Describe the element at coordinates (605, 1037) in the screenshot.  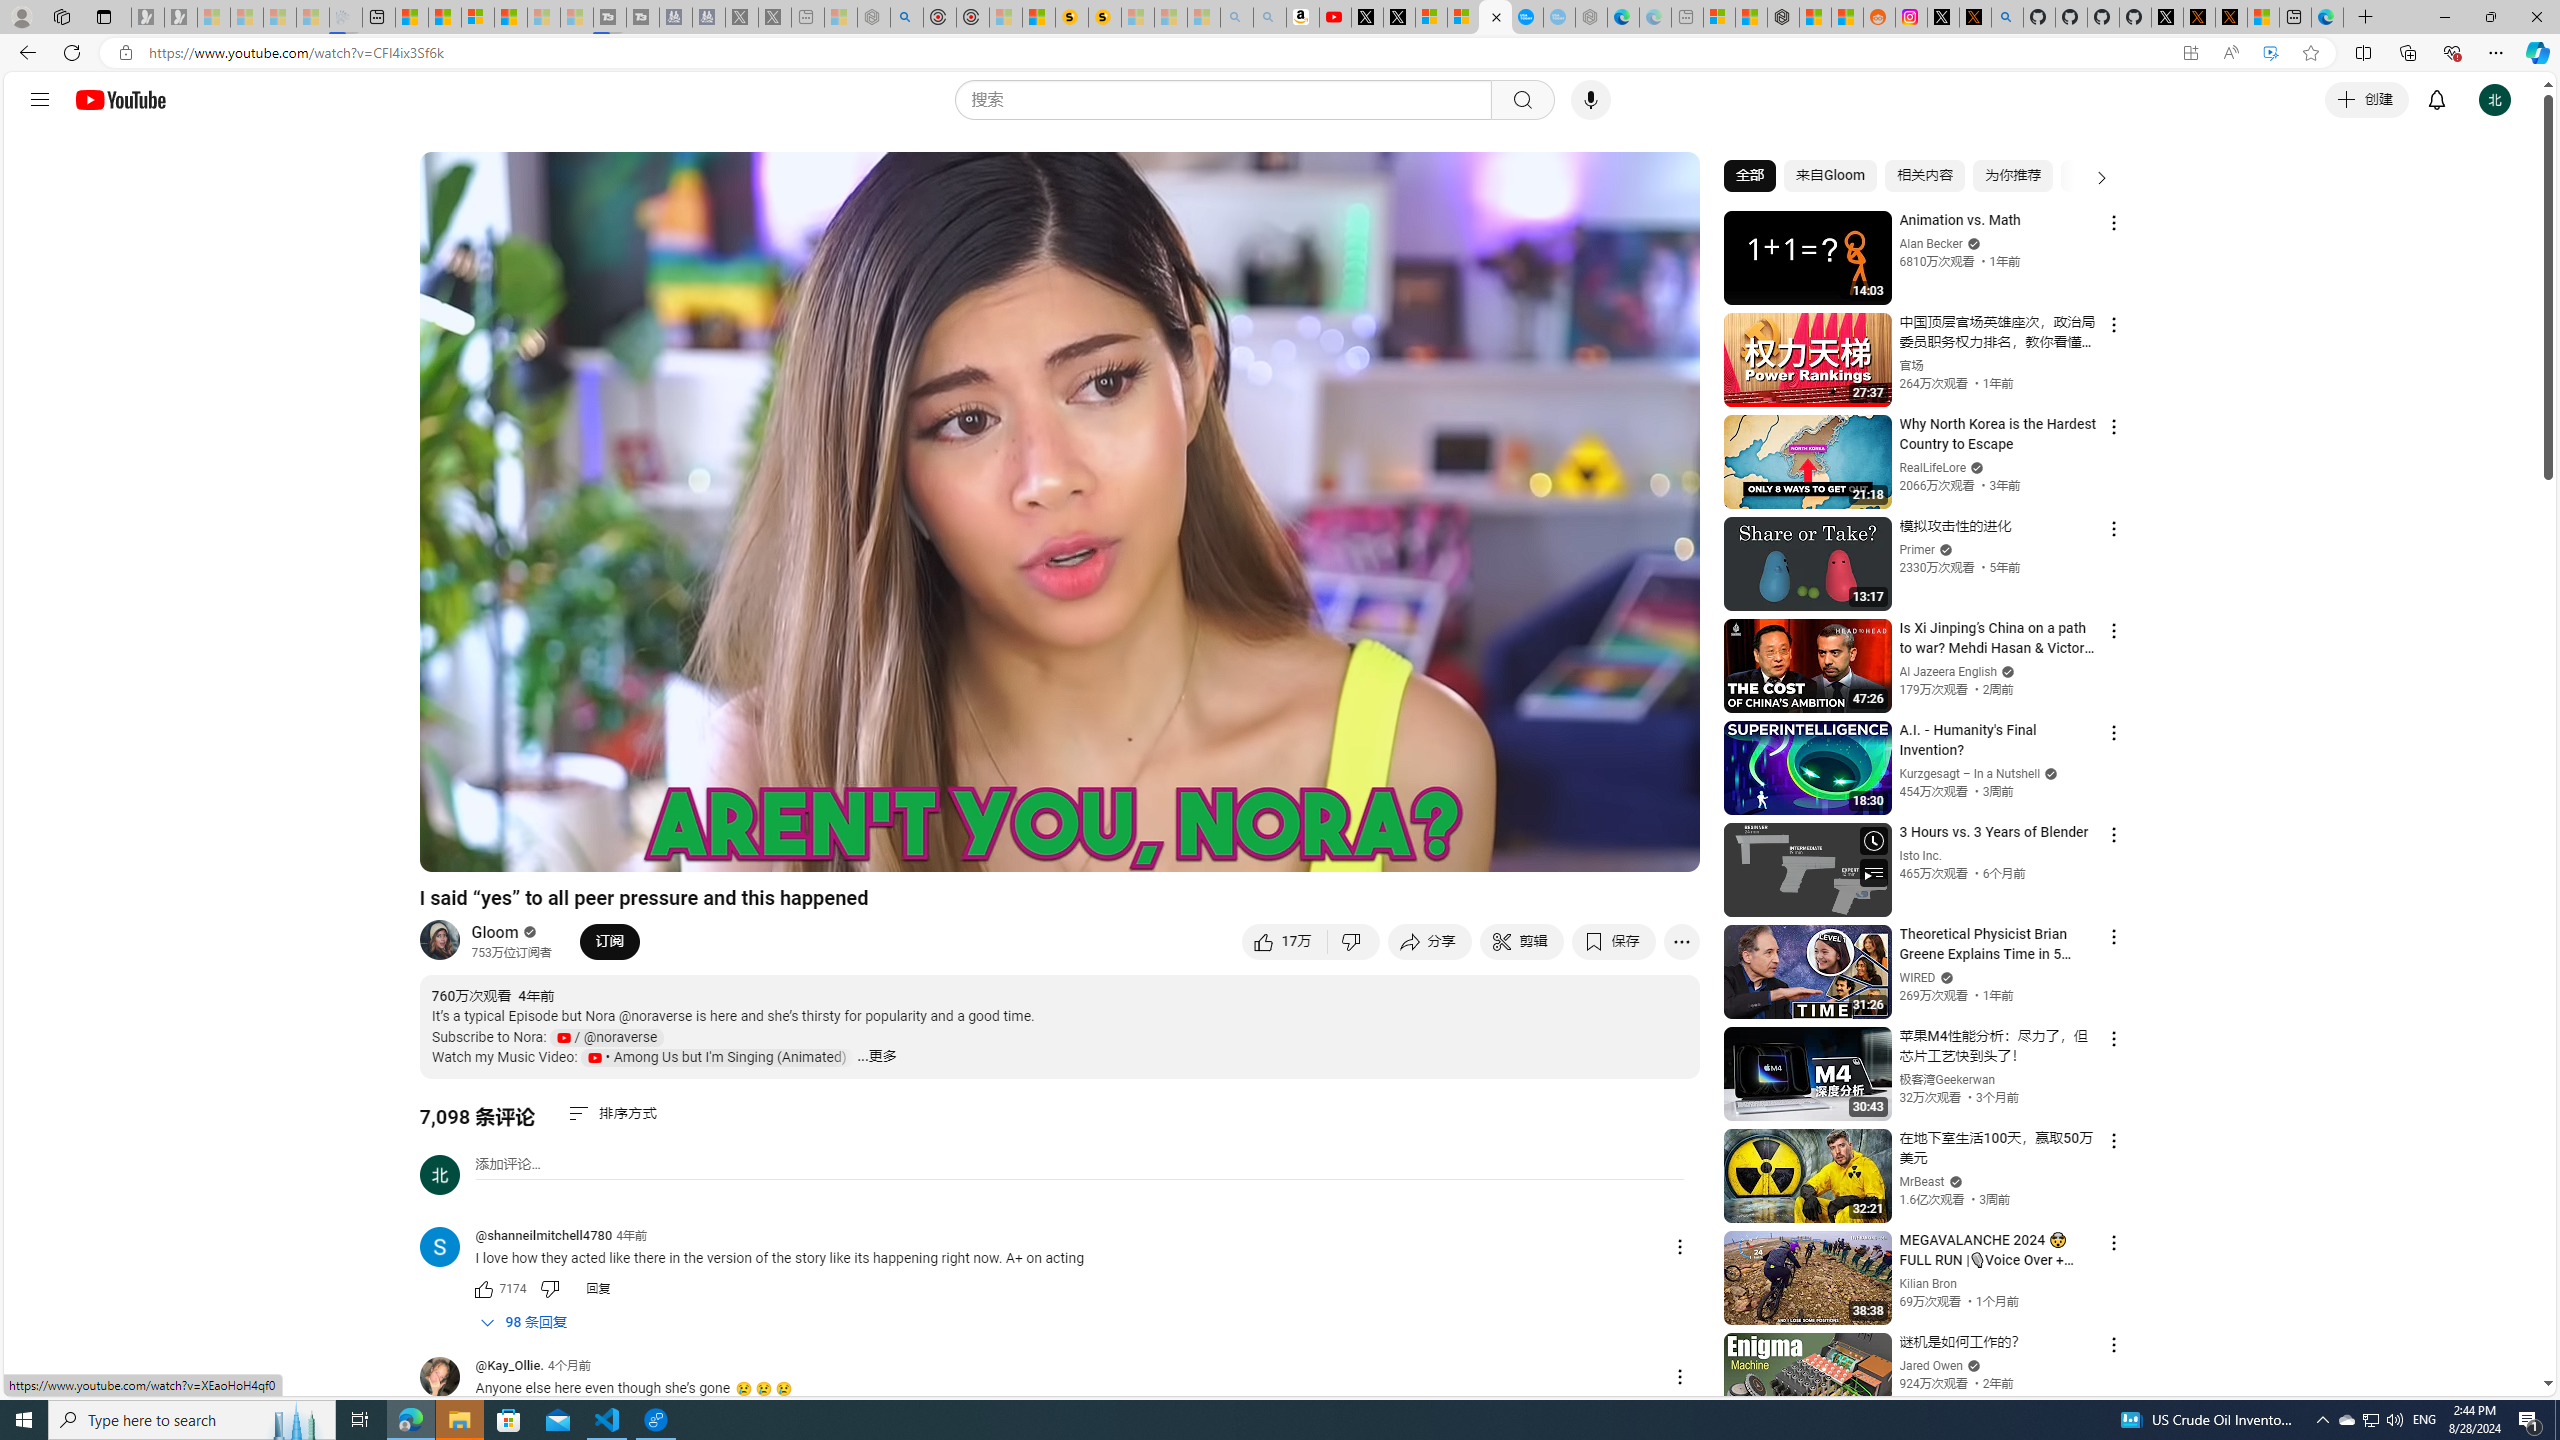
I see `YouTube Channel Link: @noraverse` at that location.